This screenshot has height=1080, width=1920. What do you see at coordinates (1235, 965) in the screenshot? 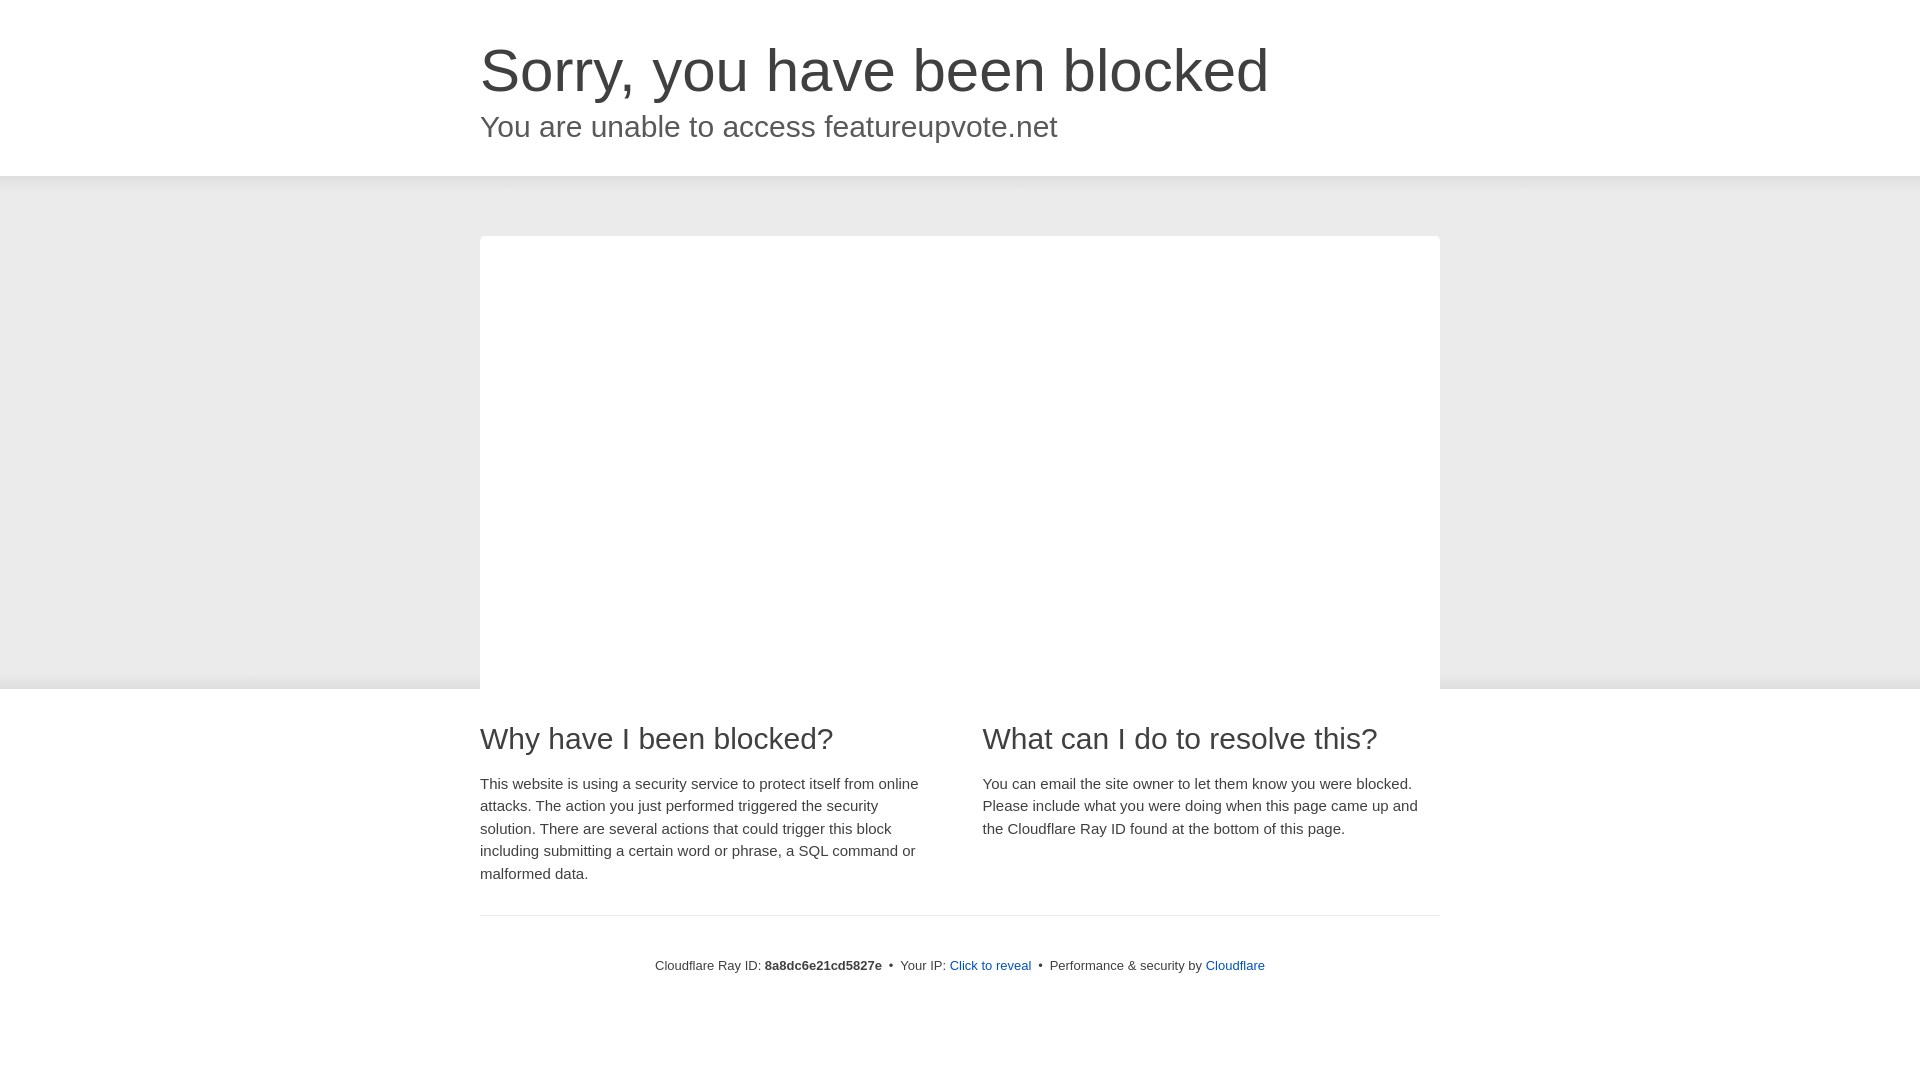
I see `Cloudflare` at bounding box center [1235, 965].